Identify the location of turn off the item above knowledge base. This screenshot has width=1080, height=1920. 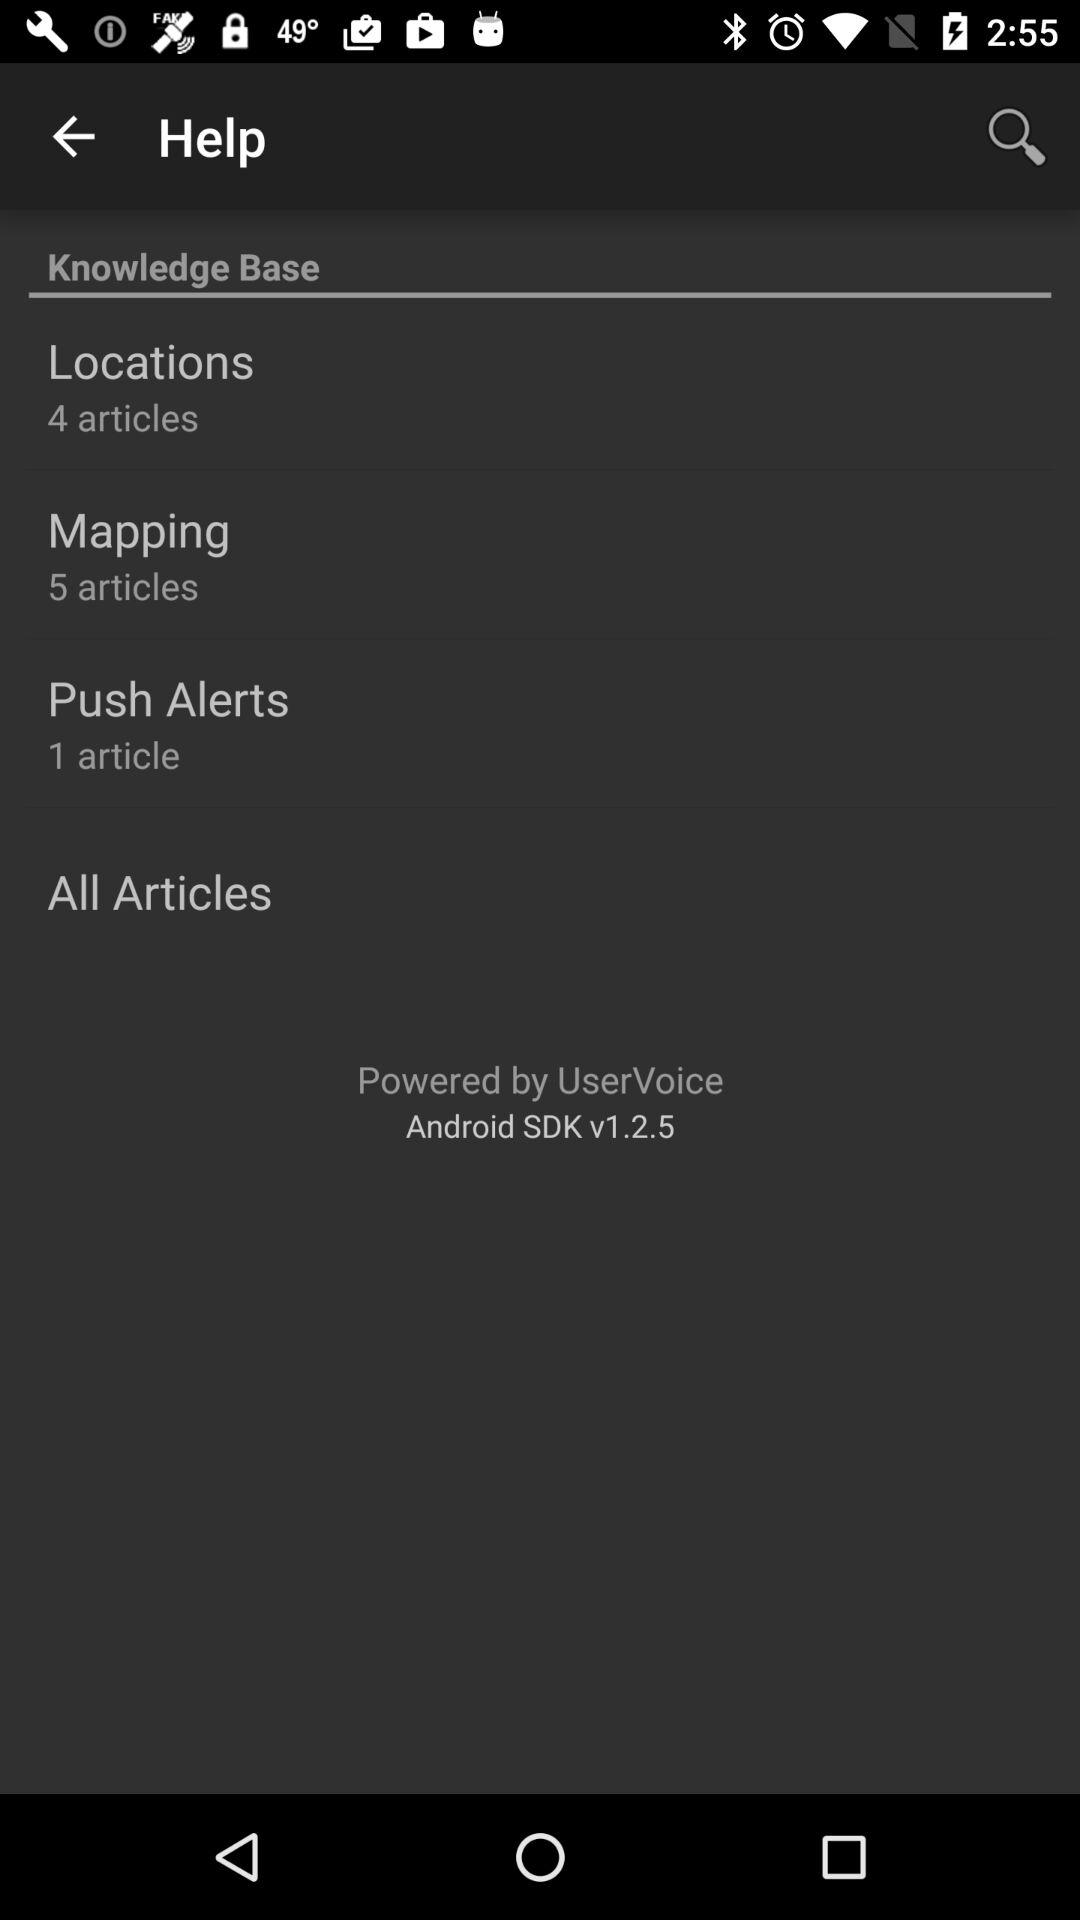
(1016, 136).